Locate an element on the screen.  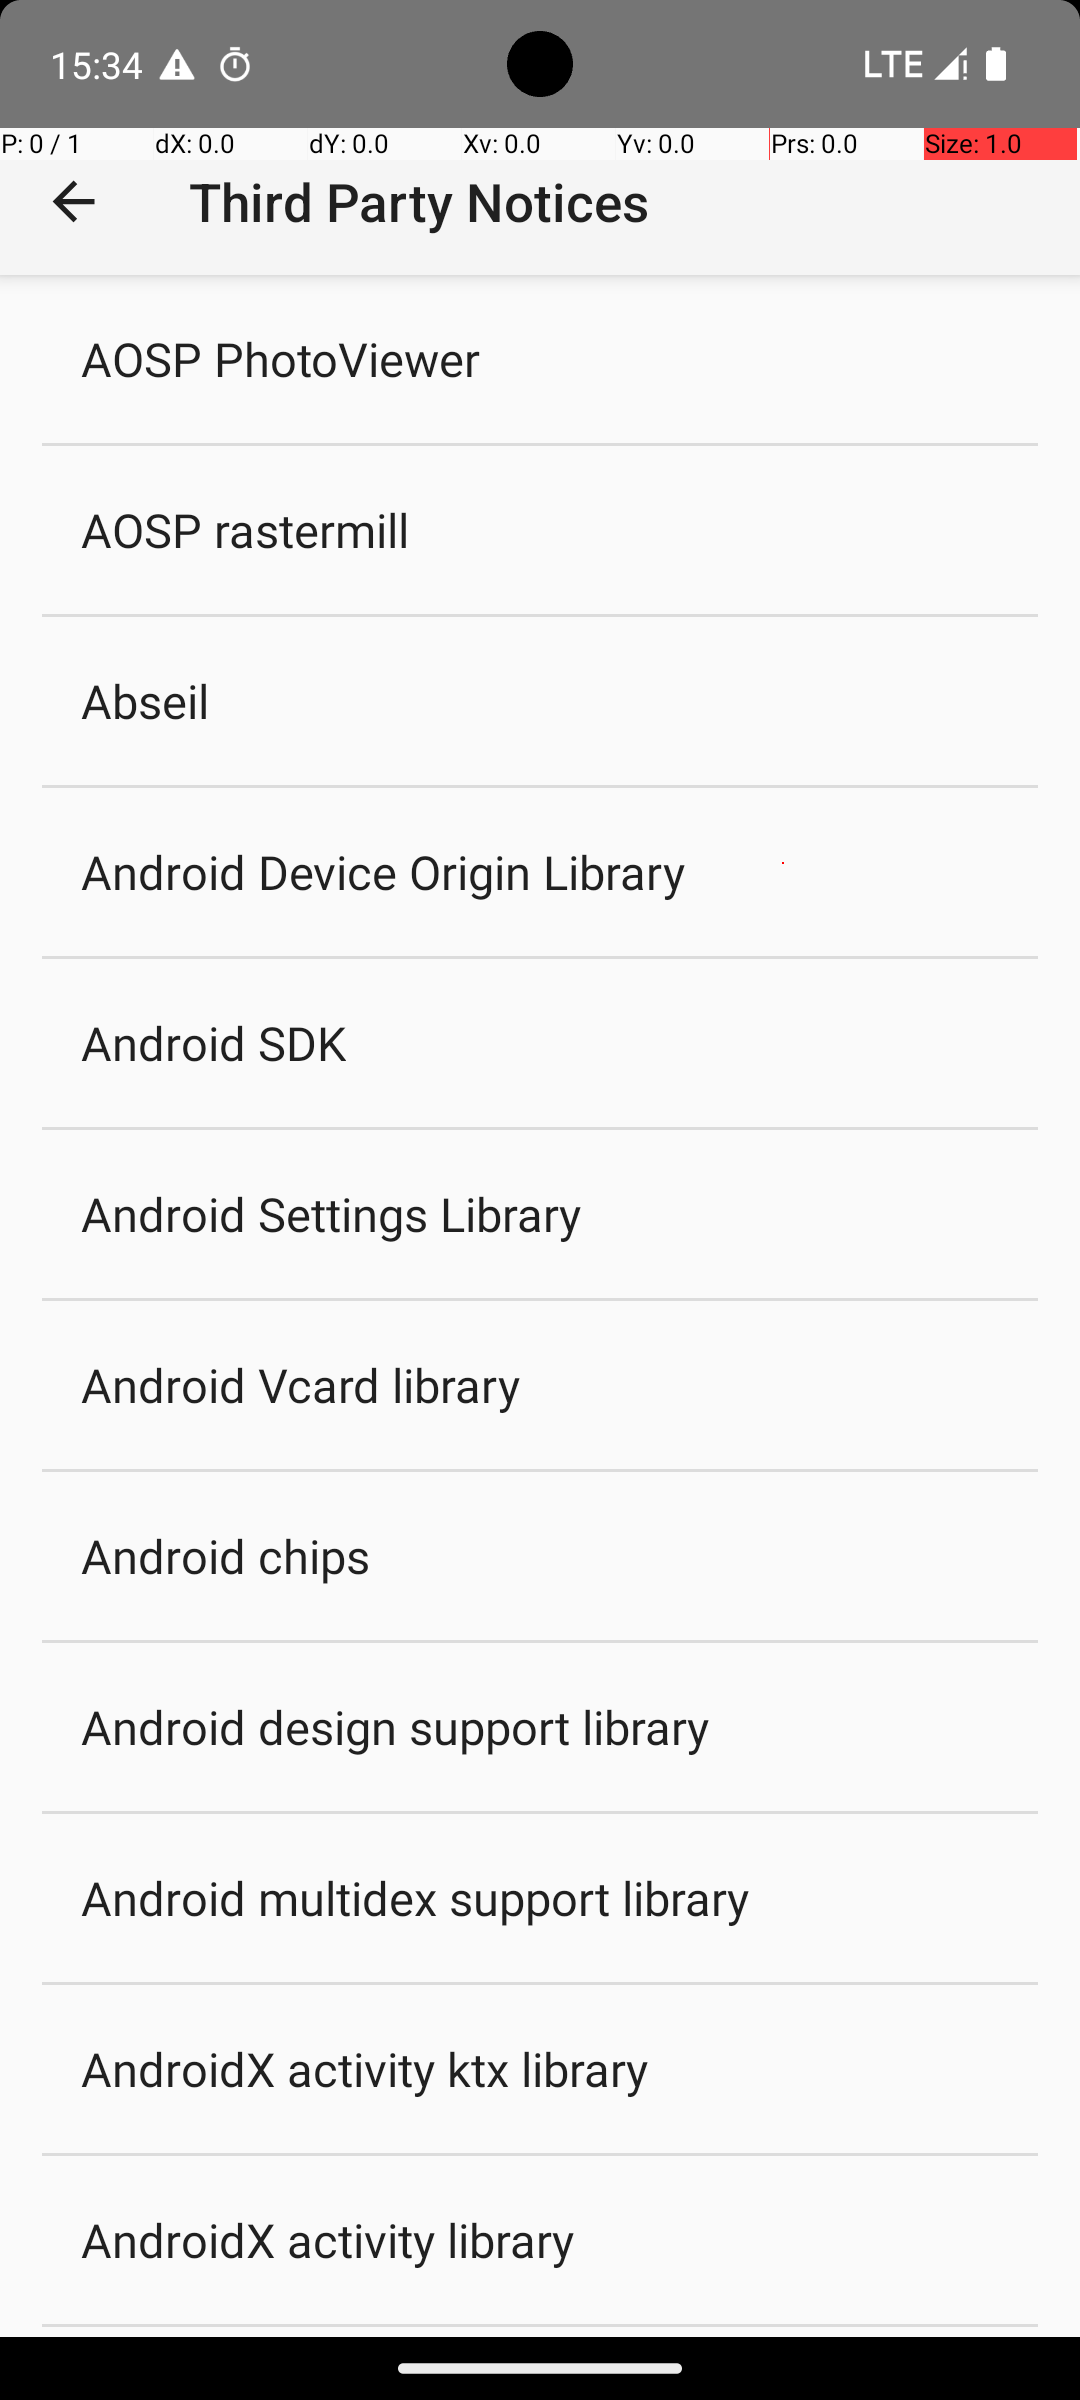
AOSP PhotoViewer is located at coordinates (281, 358).